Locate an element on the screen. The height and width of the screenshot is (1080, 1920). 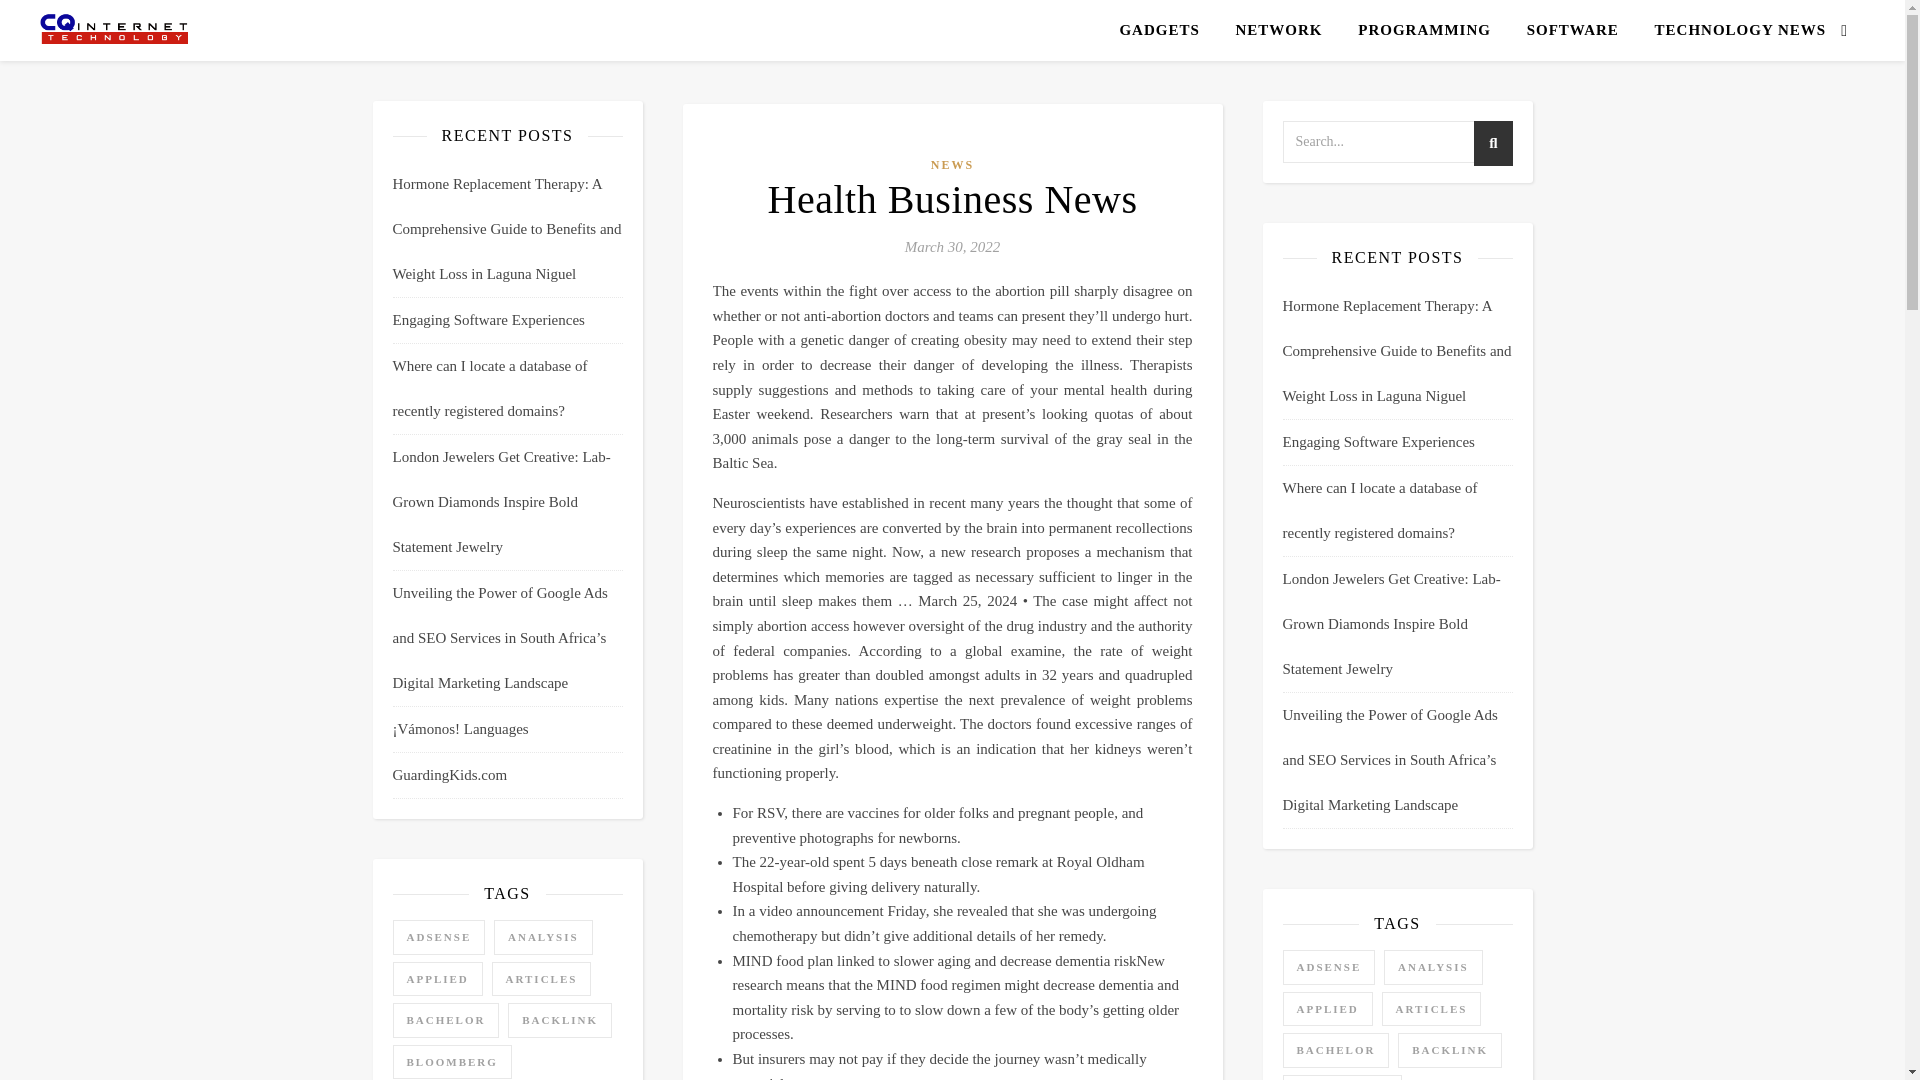
BLOOMBERG is located at coordinates (450, 1062).